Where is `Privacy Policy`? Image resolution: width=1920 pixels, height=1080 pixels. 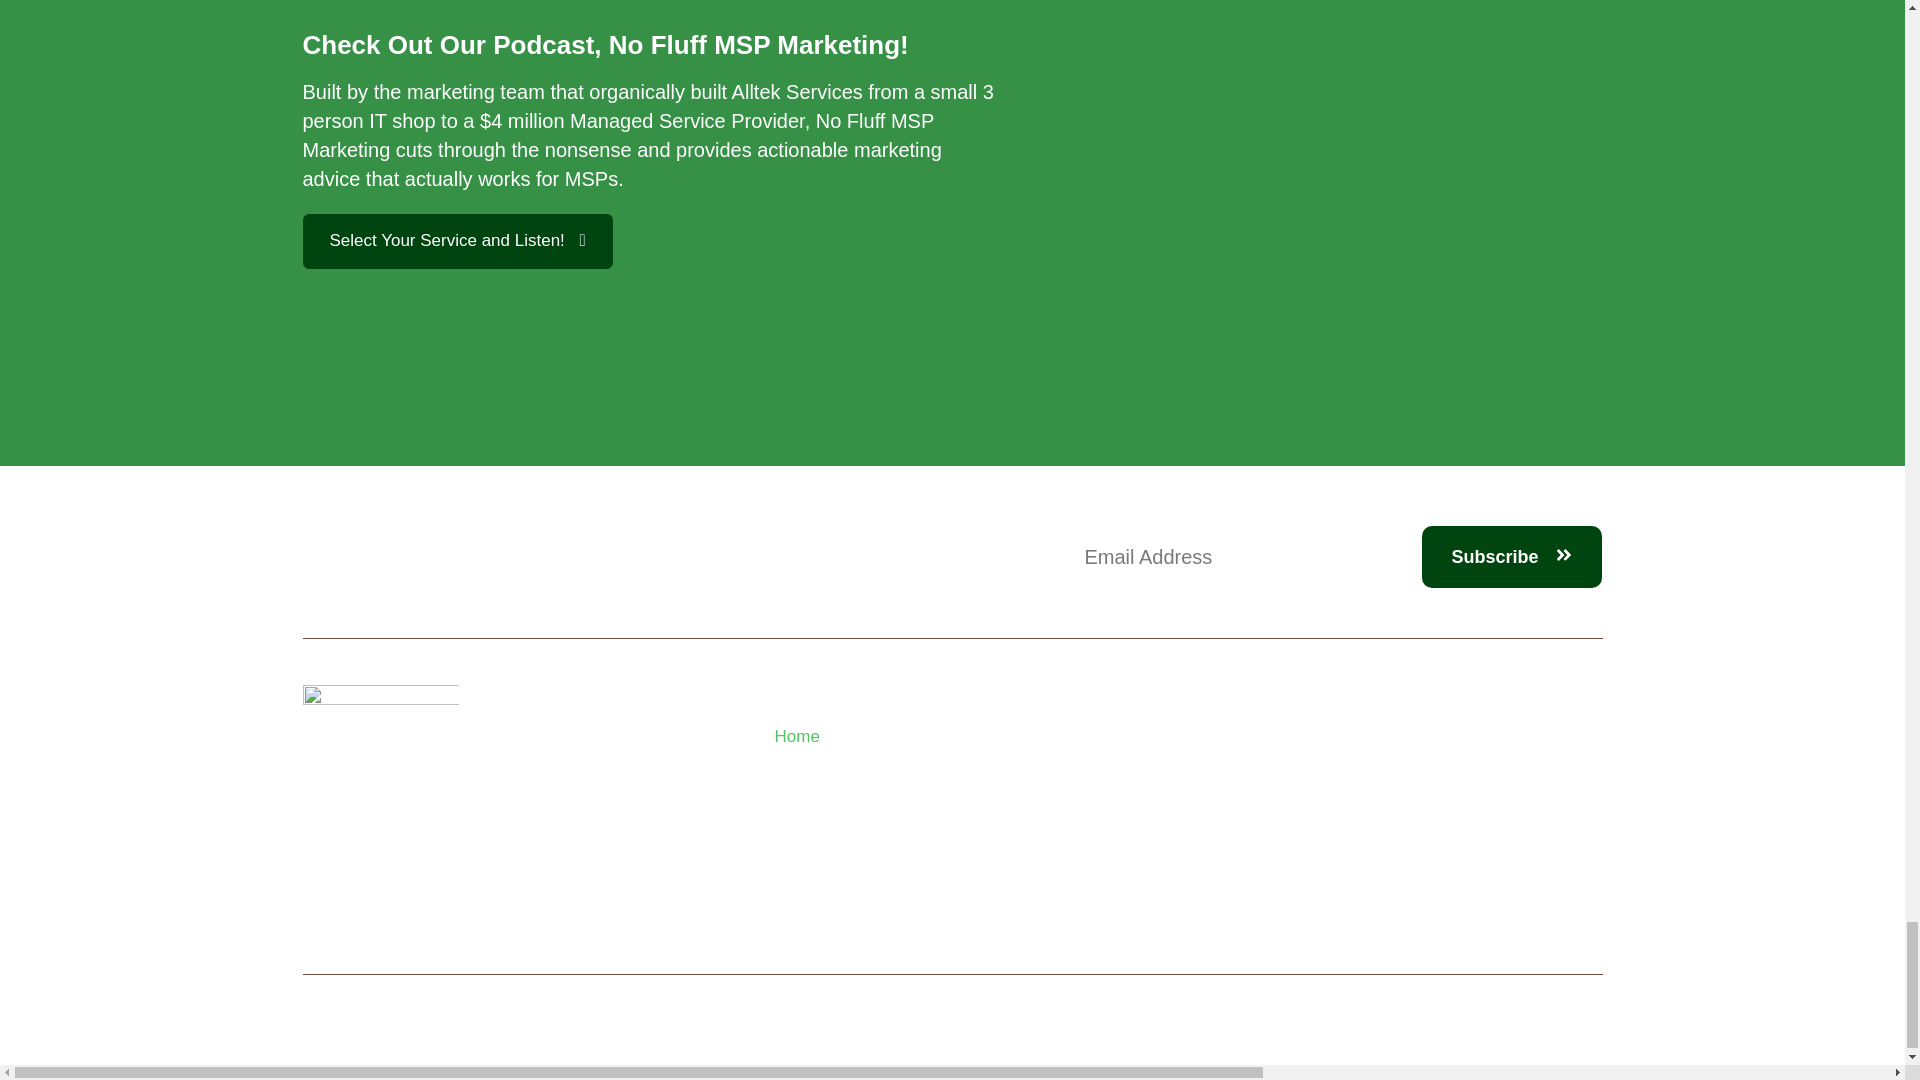
Privacy Policy is located at coordinates (884, 864).